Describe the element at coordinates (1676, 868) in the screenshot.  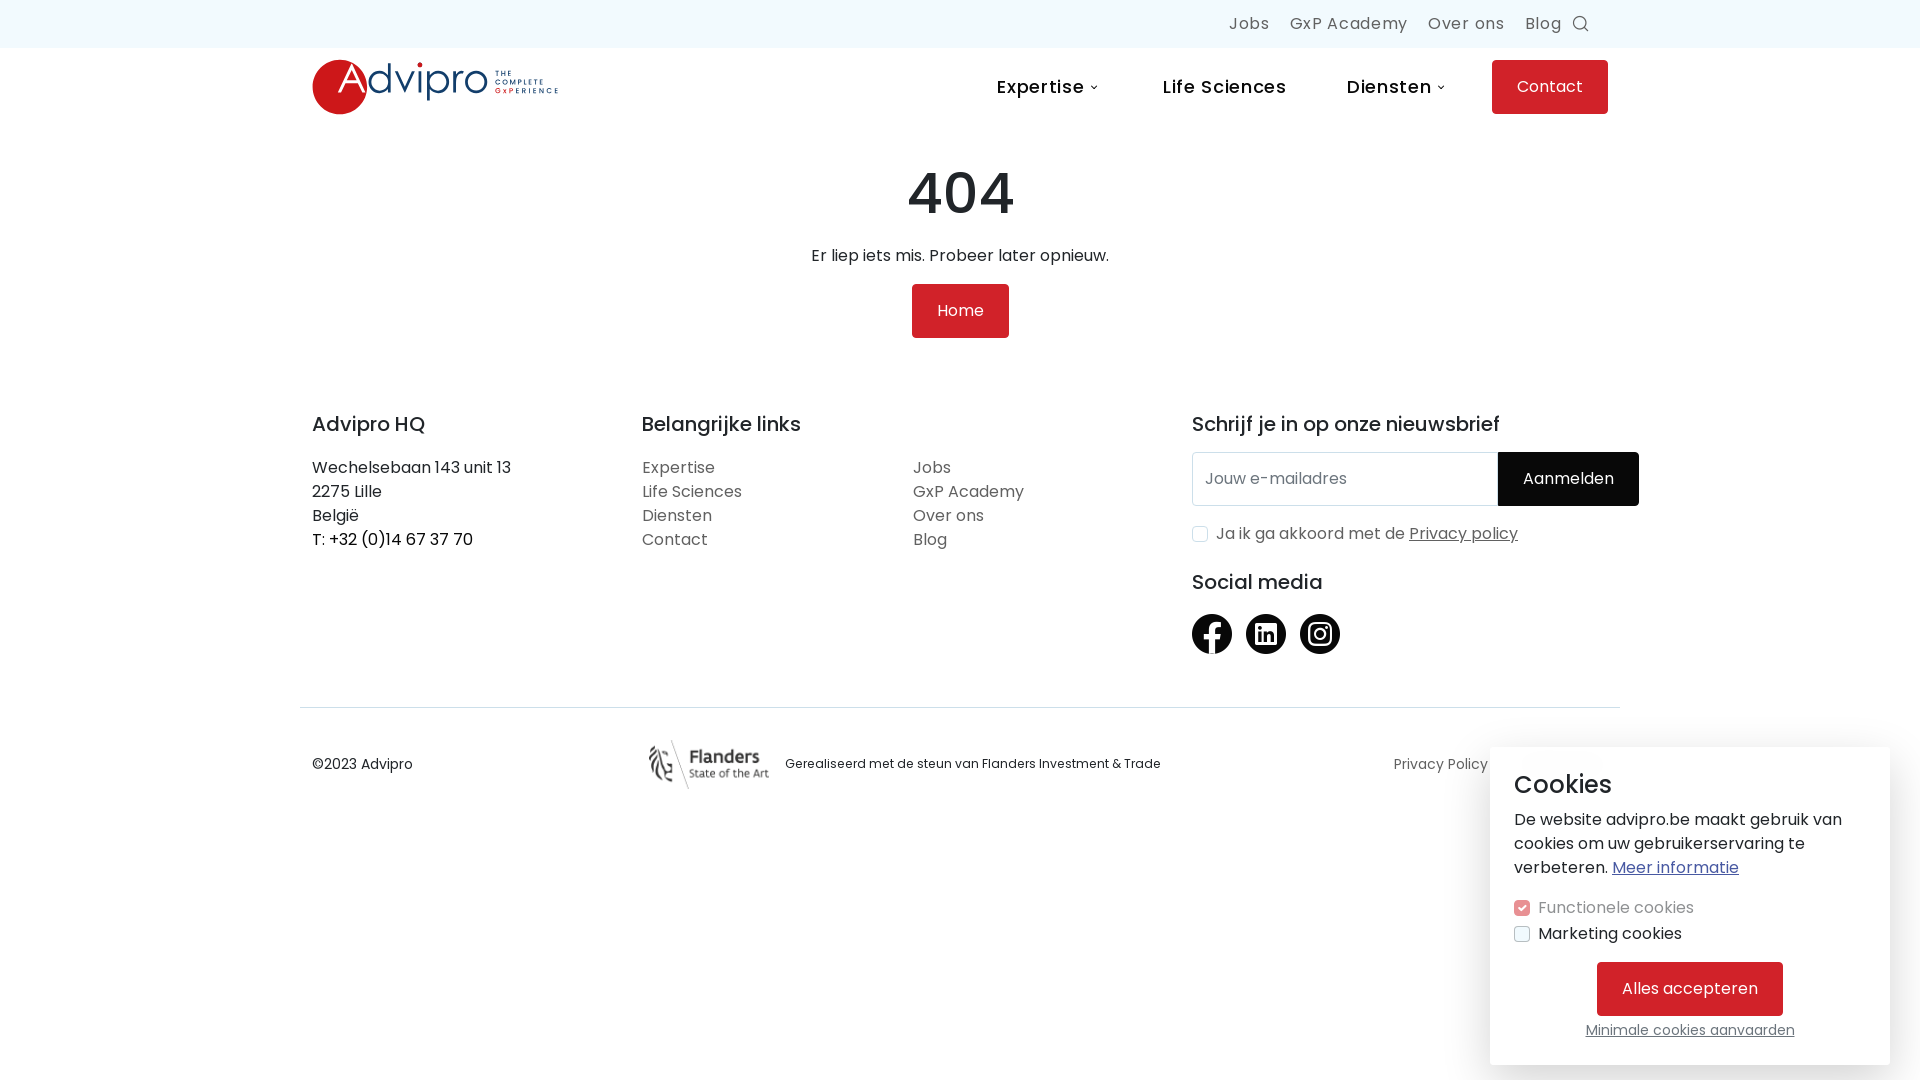
I see `Meer informatie` at that location.